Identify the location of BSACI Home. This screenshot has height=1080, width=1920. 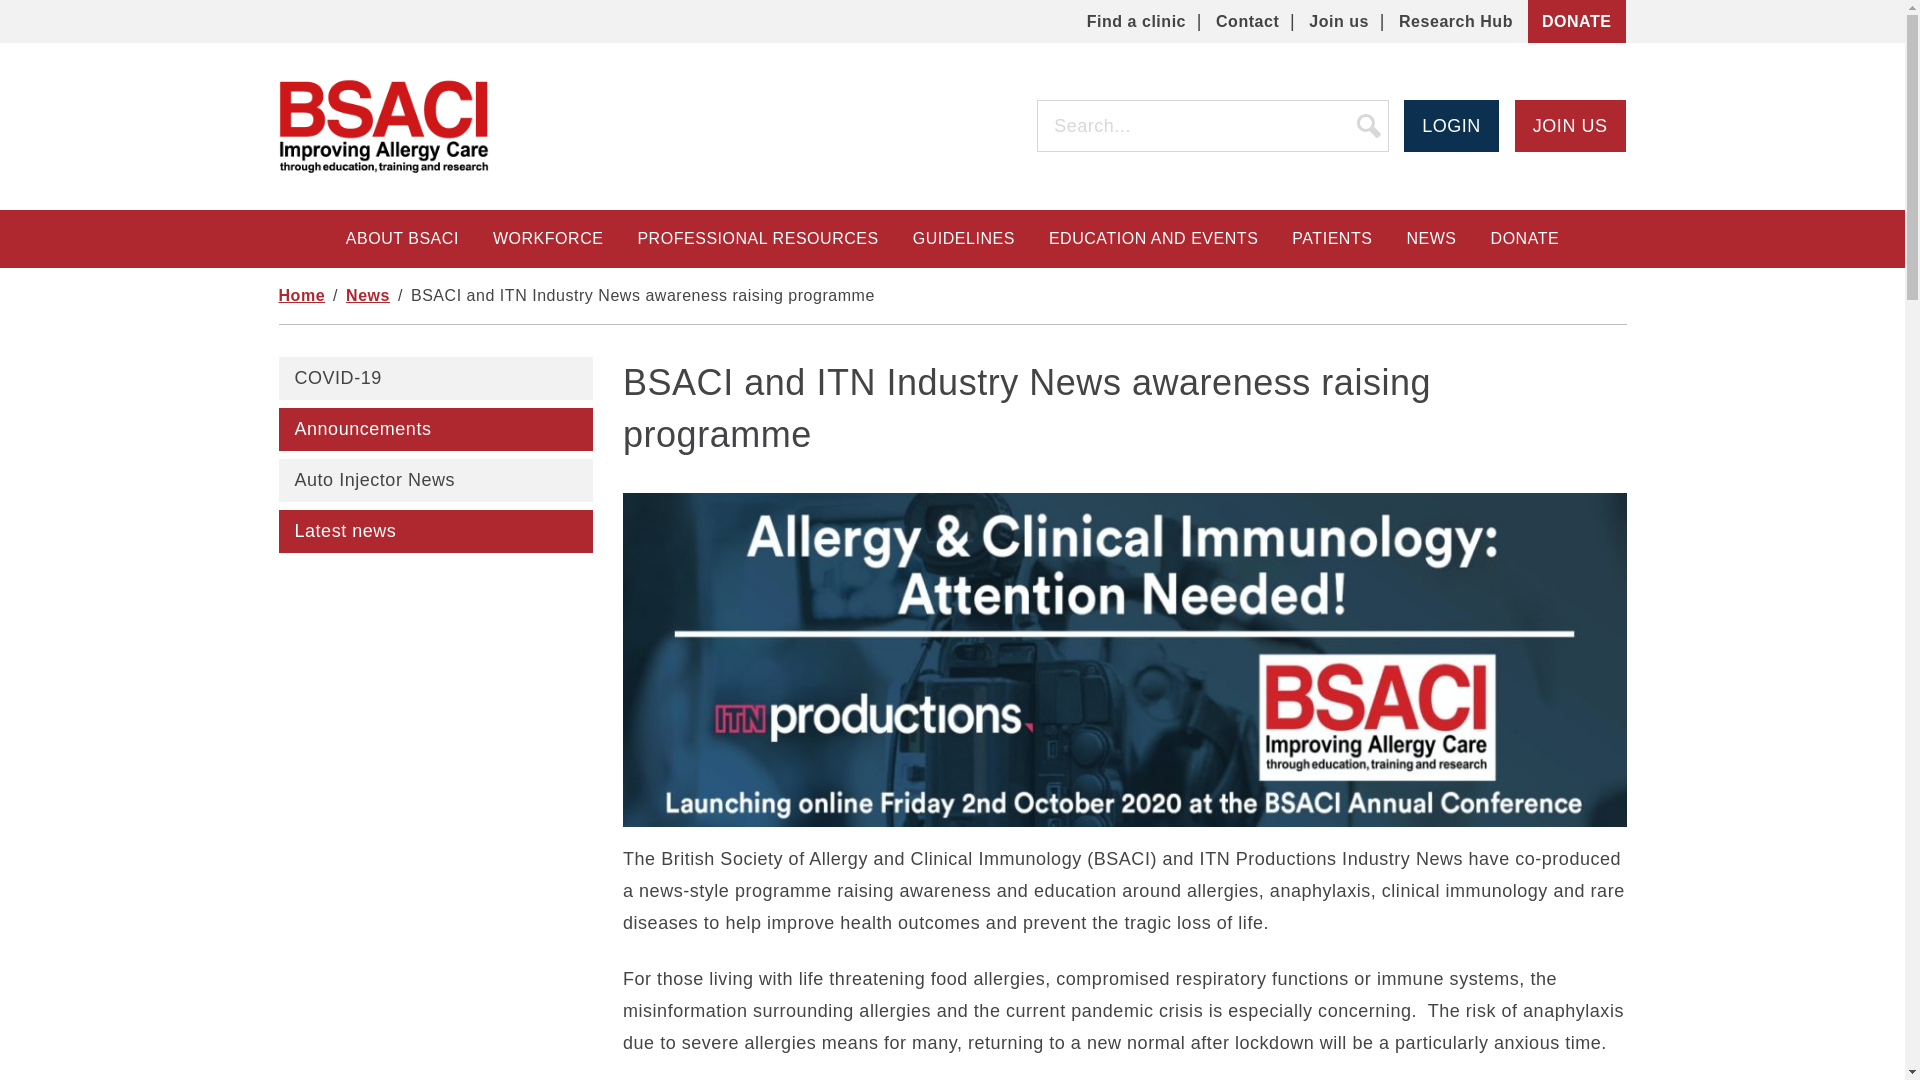
(382, 126).